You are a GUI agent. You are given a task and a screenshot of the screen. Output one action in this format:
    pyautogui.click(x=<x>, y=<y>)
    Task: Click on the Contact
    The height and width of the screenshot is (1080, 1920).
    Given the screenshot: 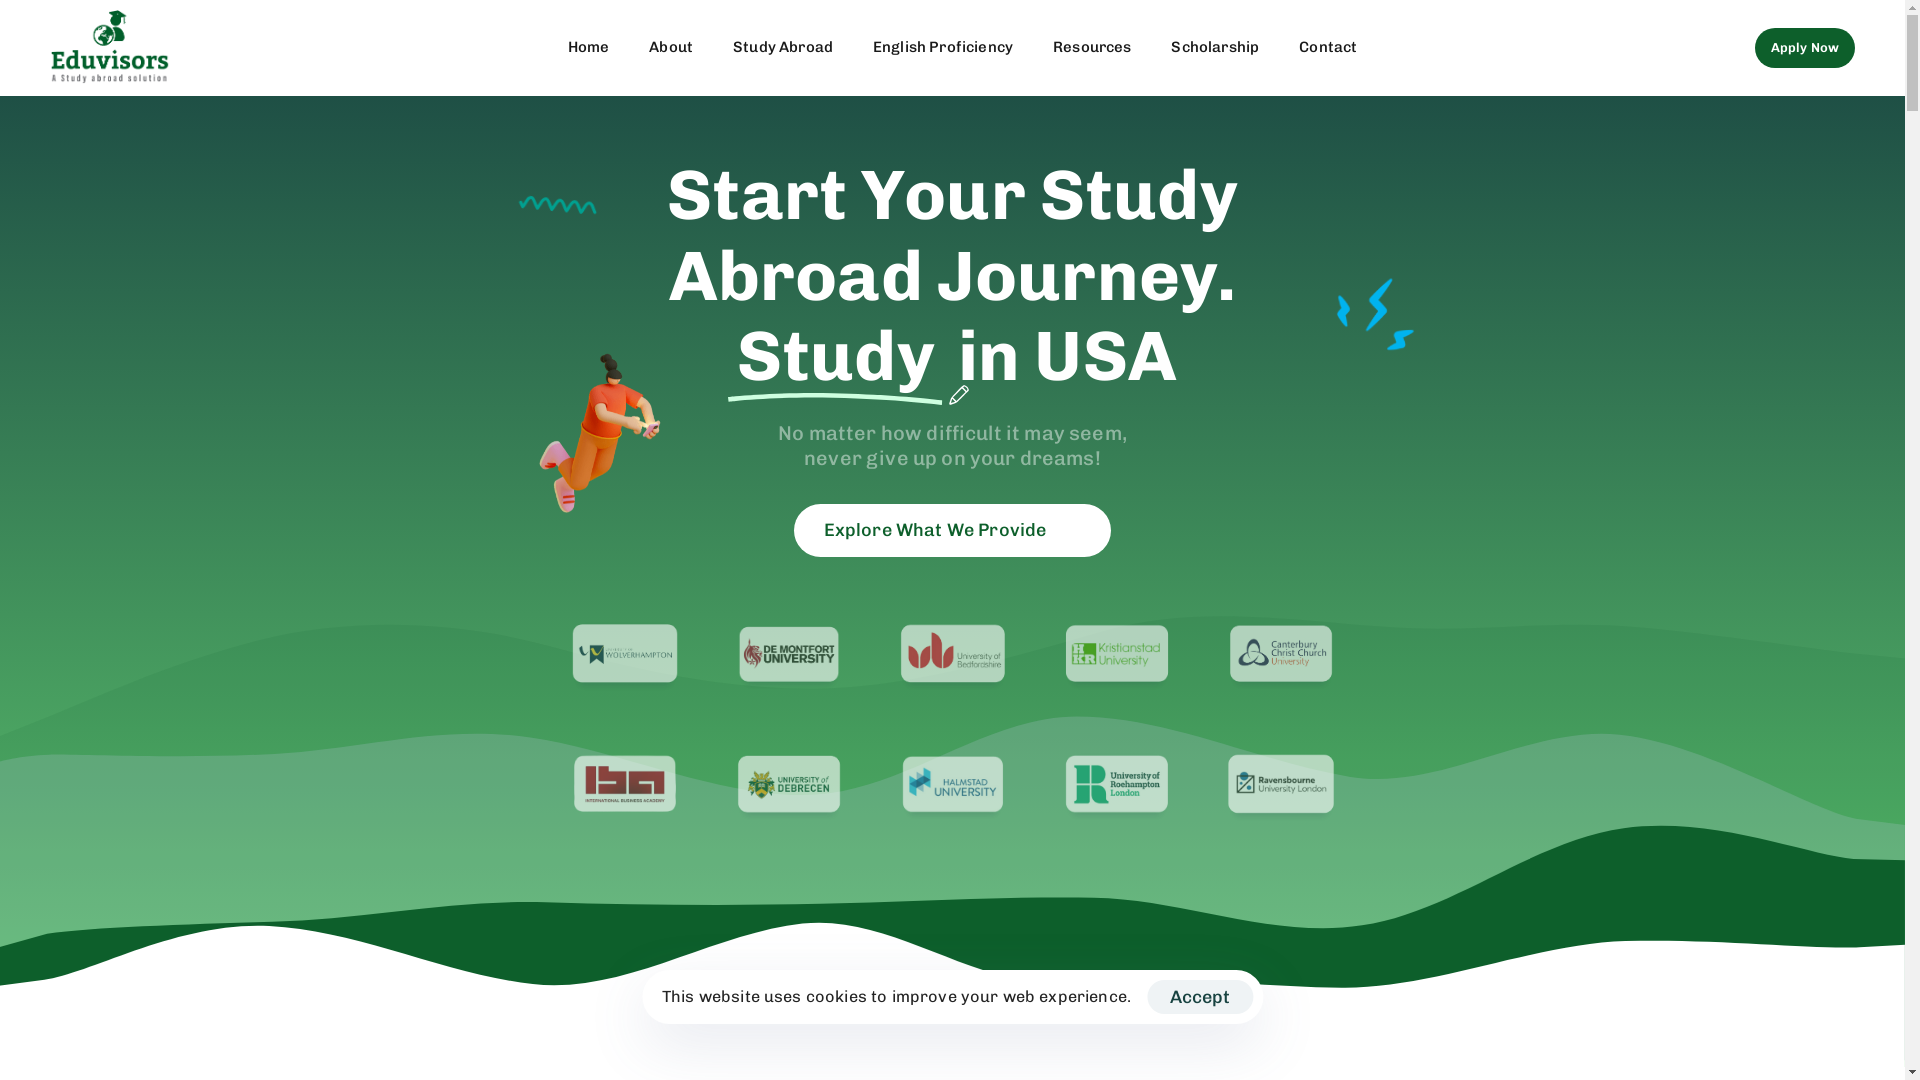 What is the action you would take?
    pyautogui.click(x=1328, y=48)
    